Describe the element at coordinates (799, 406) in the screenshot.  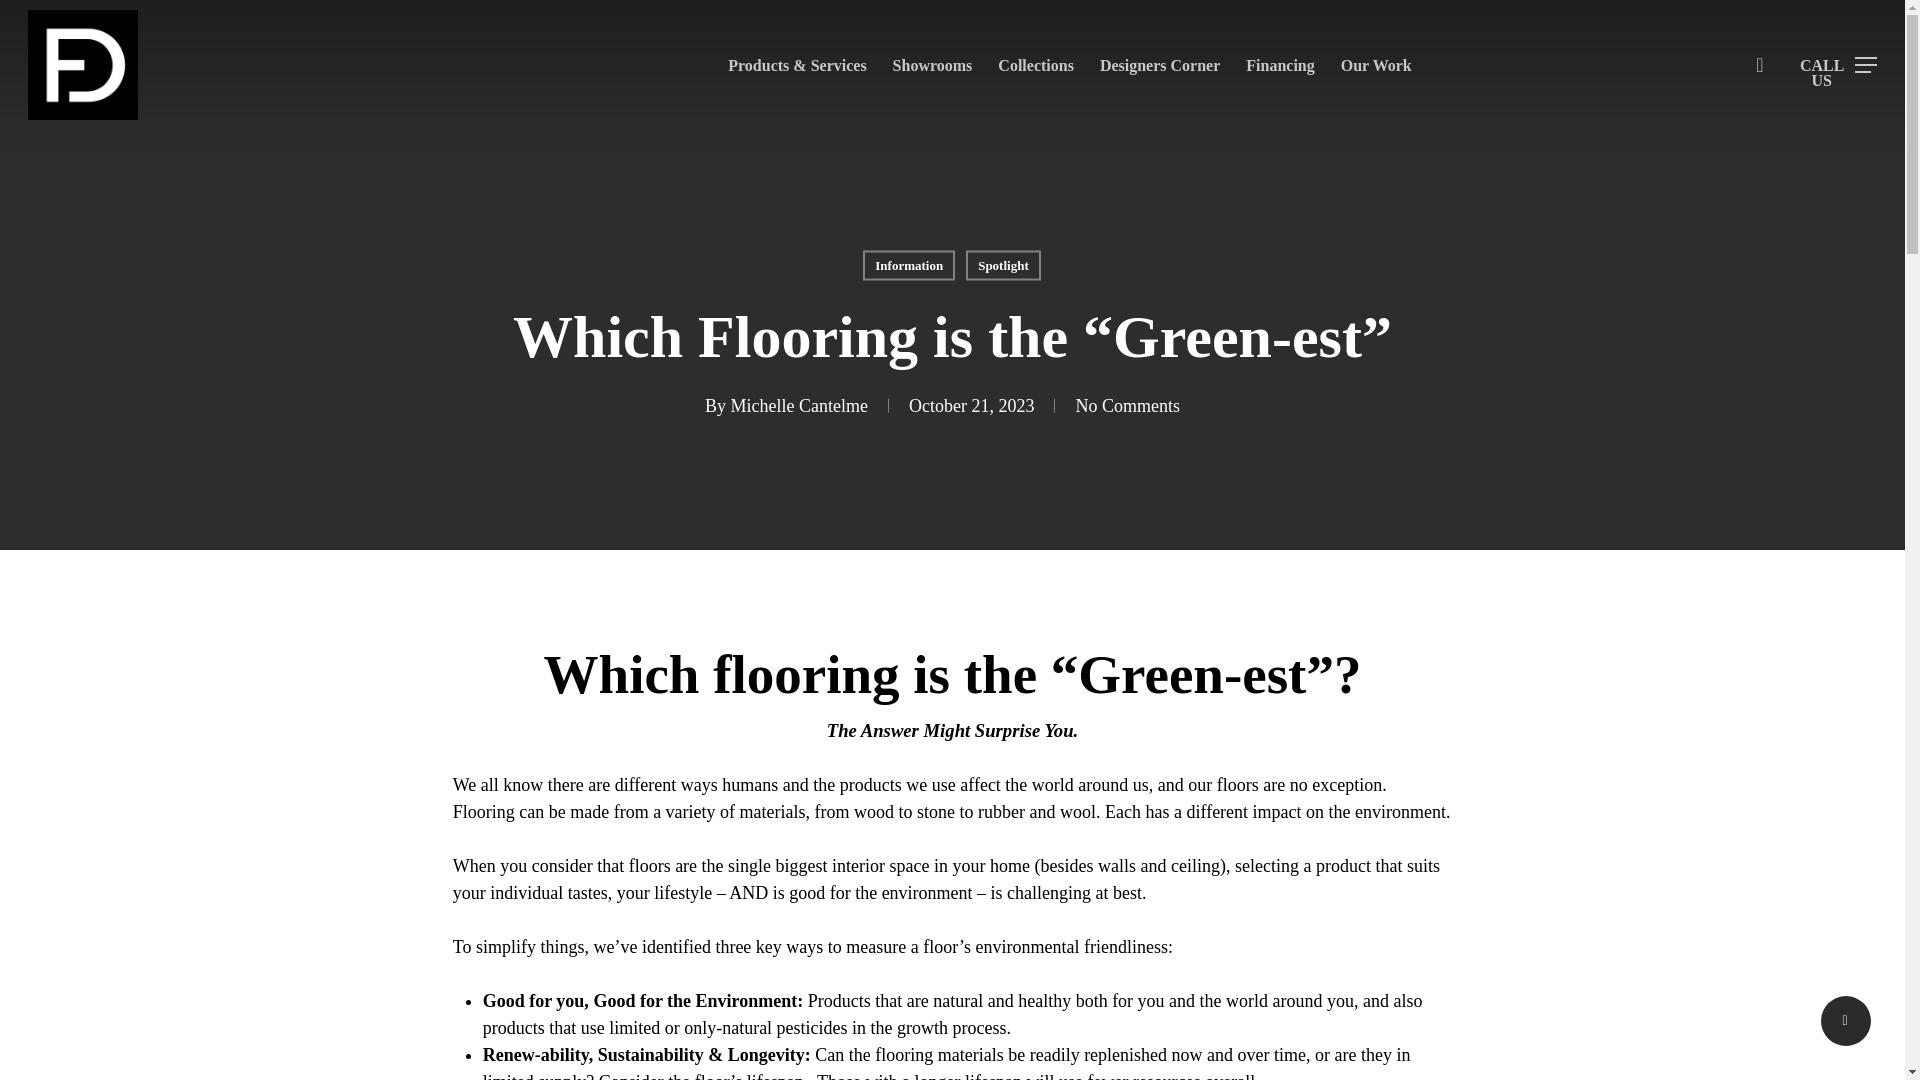
I see `Posts by Michelle Cantelme` at that location.